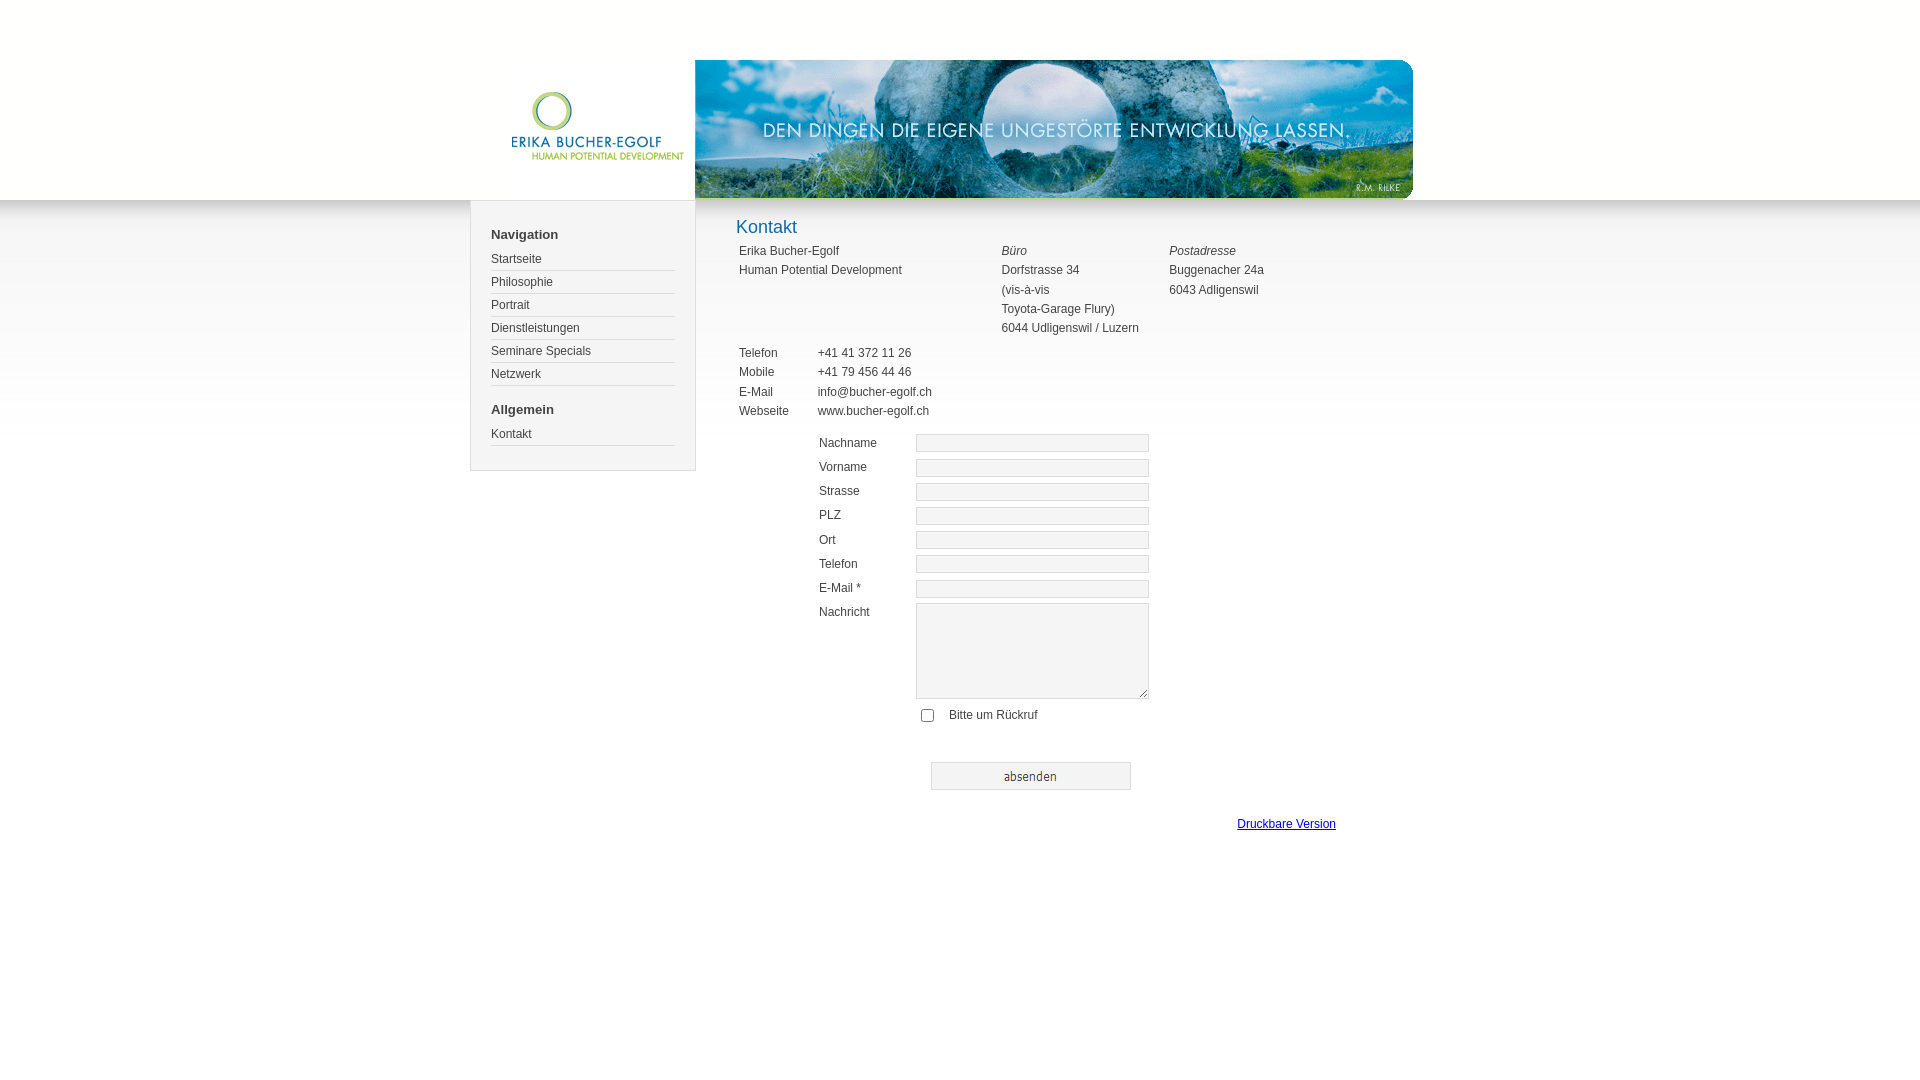 This screenshot has height=1080, width=1920. What do you see at coordinates (583, 434) in the screenshot?
I see `Kontakt` at bounding box center [583, 434].